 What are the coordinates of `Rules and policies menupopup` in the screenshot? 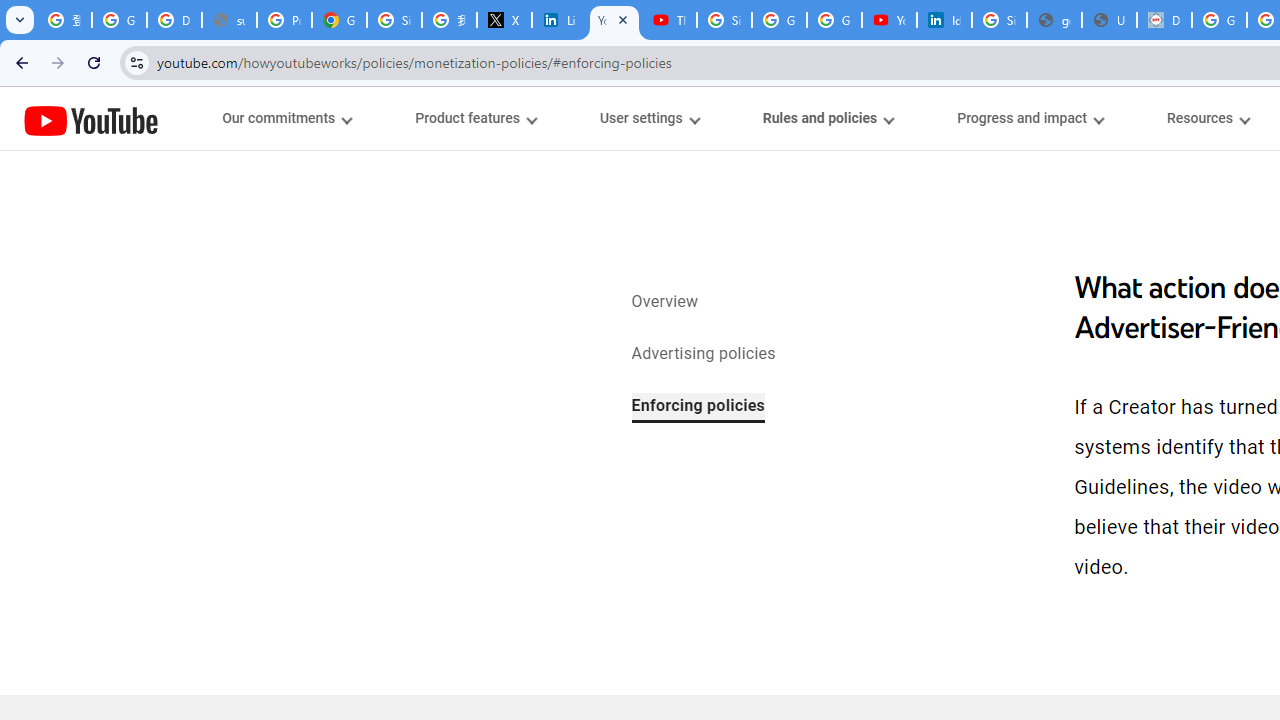 It's located at (827, 118).